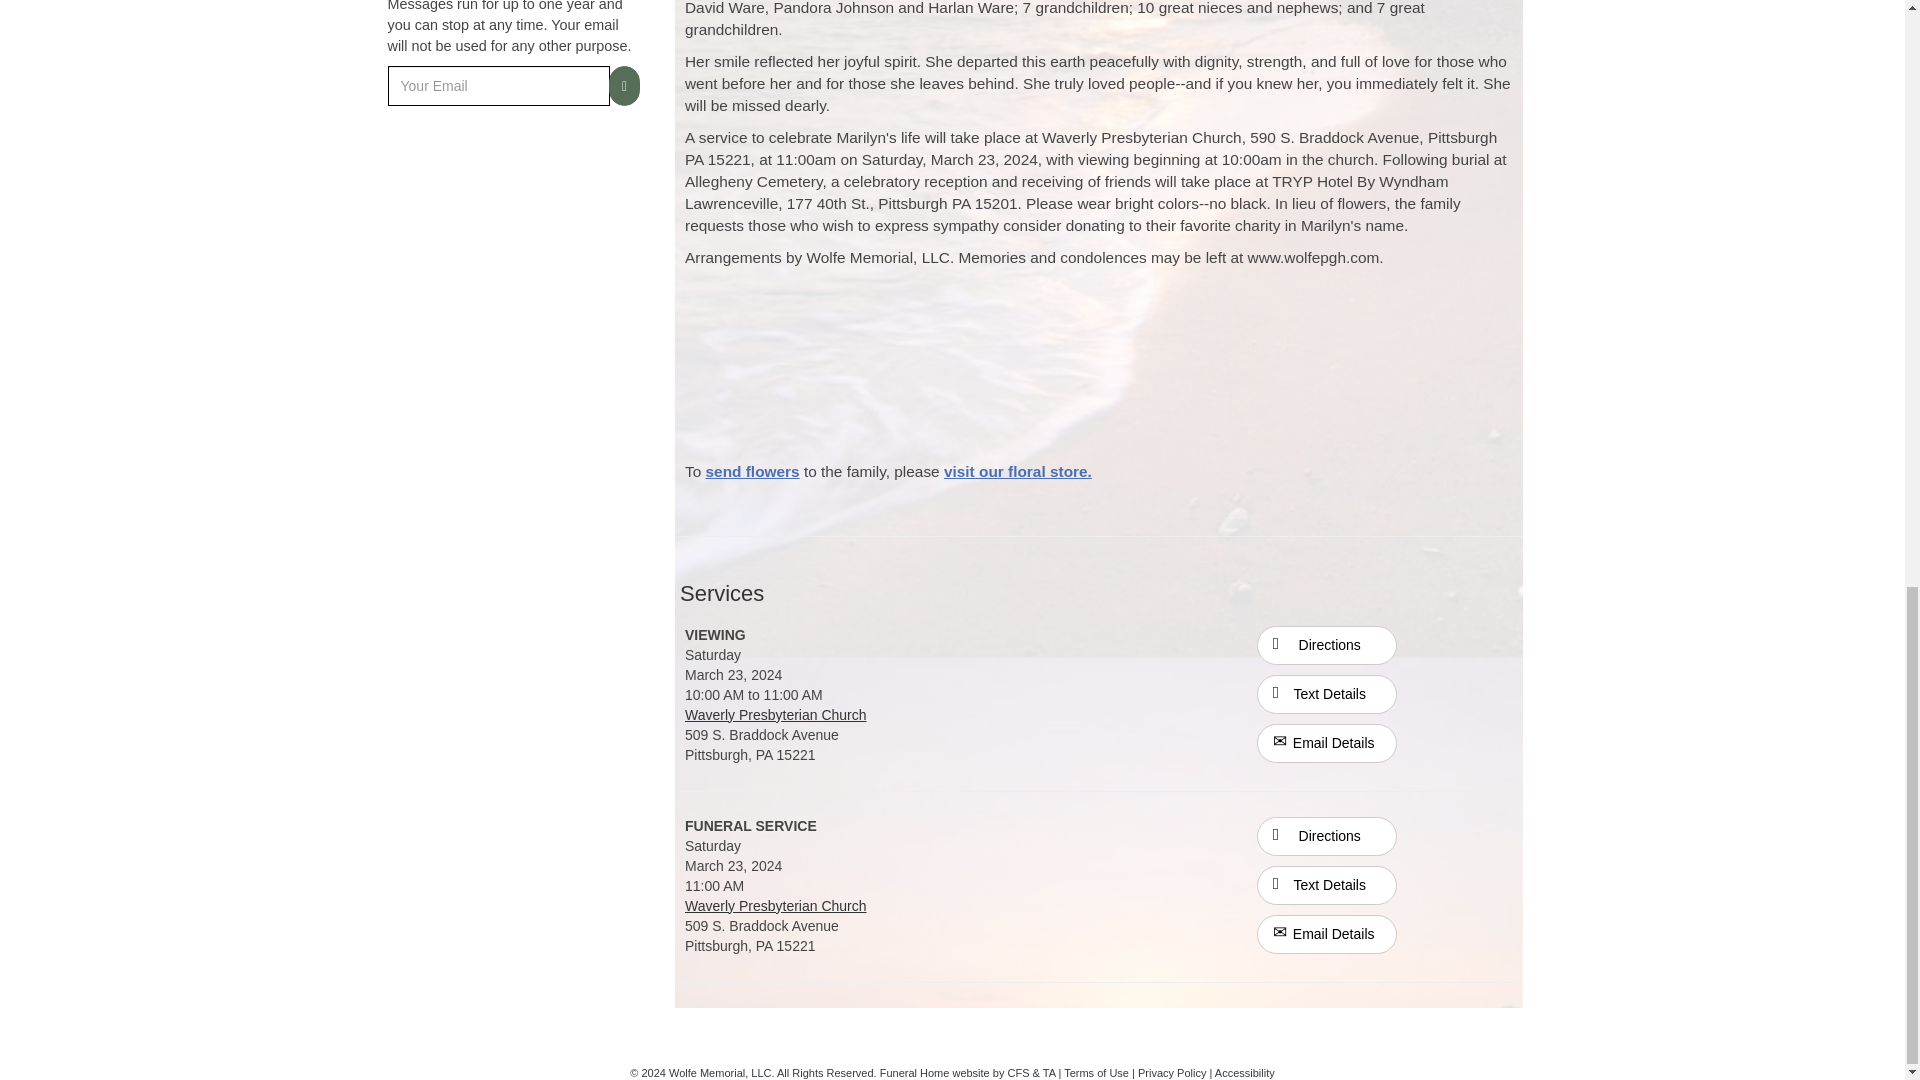 Image resolution: width=1920 pixels, height=1080 pixels. What do you see at coordinates (776, 905) in the screenshot?
I see `Waverly Presbyterian Church` at bounding box center [776, 905].